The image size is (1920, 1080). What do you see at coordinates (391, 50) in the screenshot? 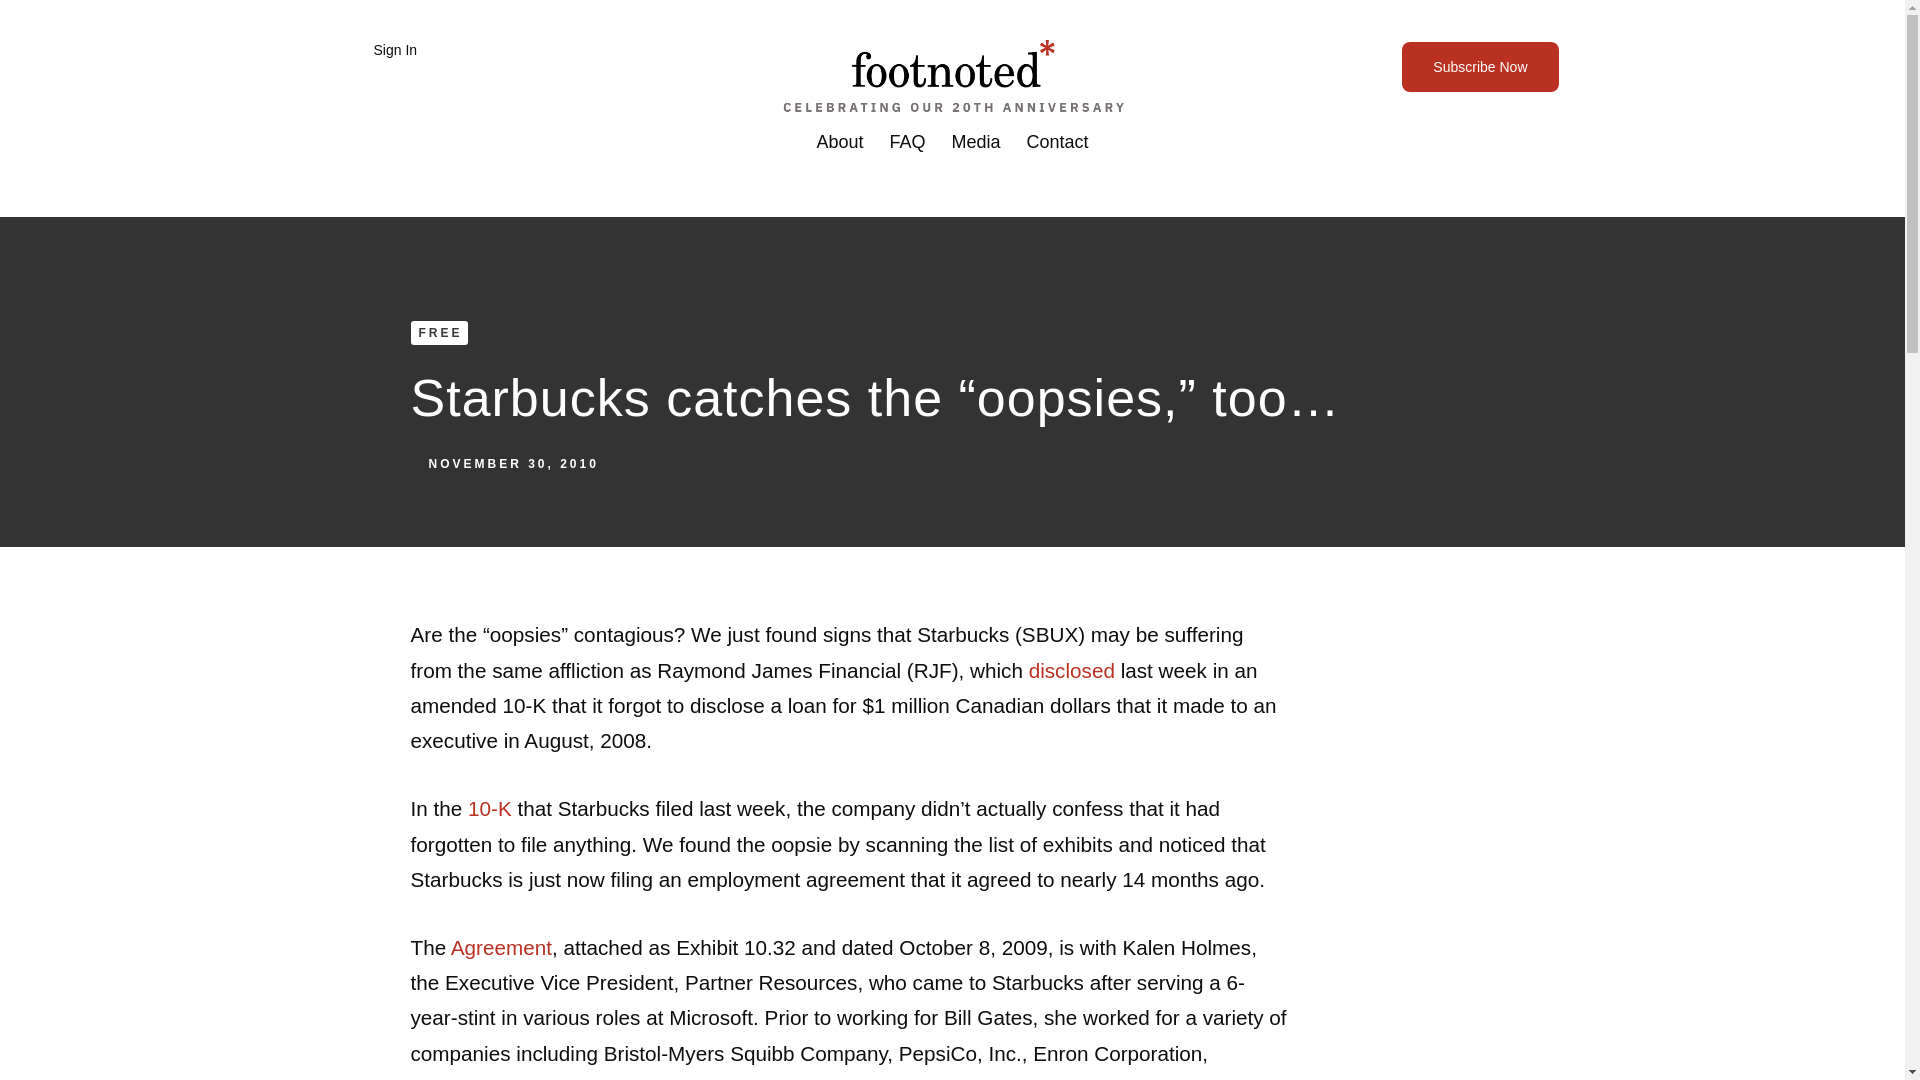
I see `Sign In` at bounding box center [391, 50].